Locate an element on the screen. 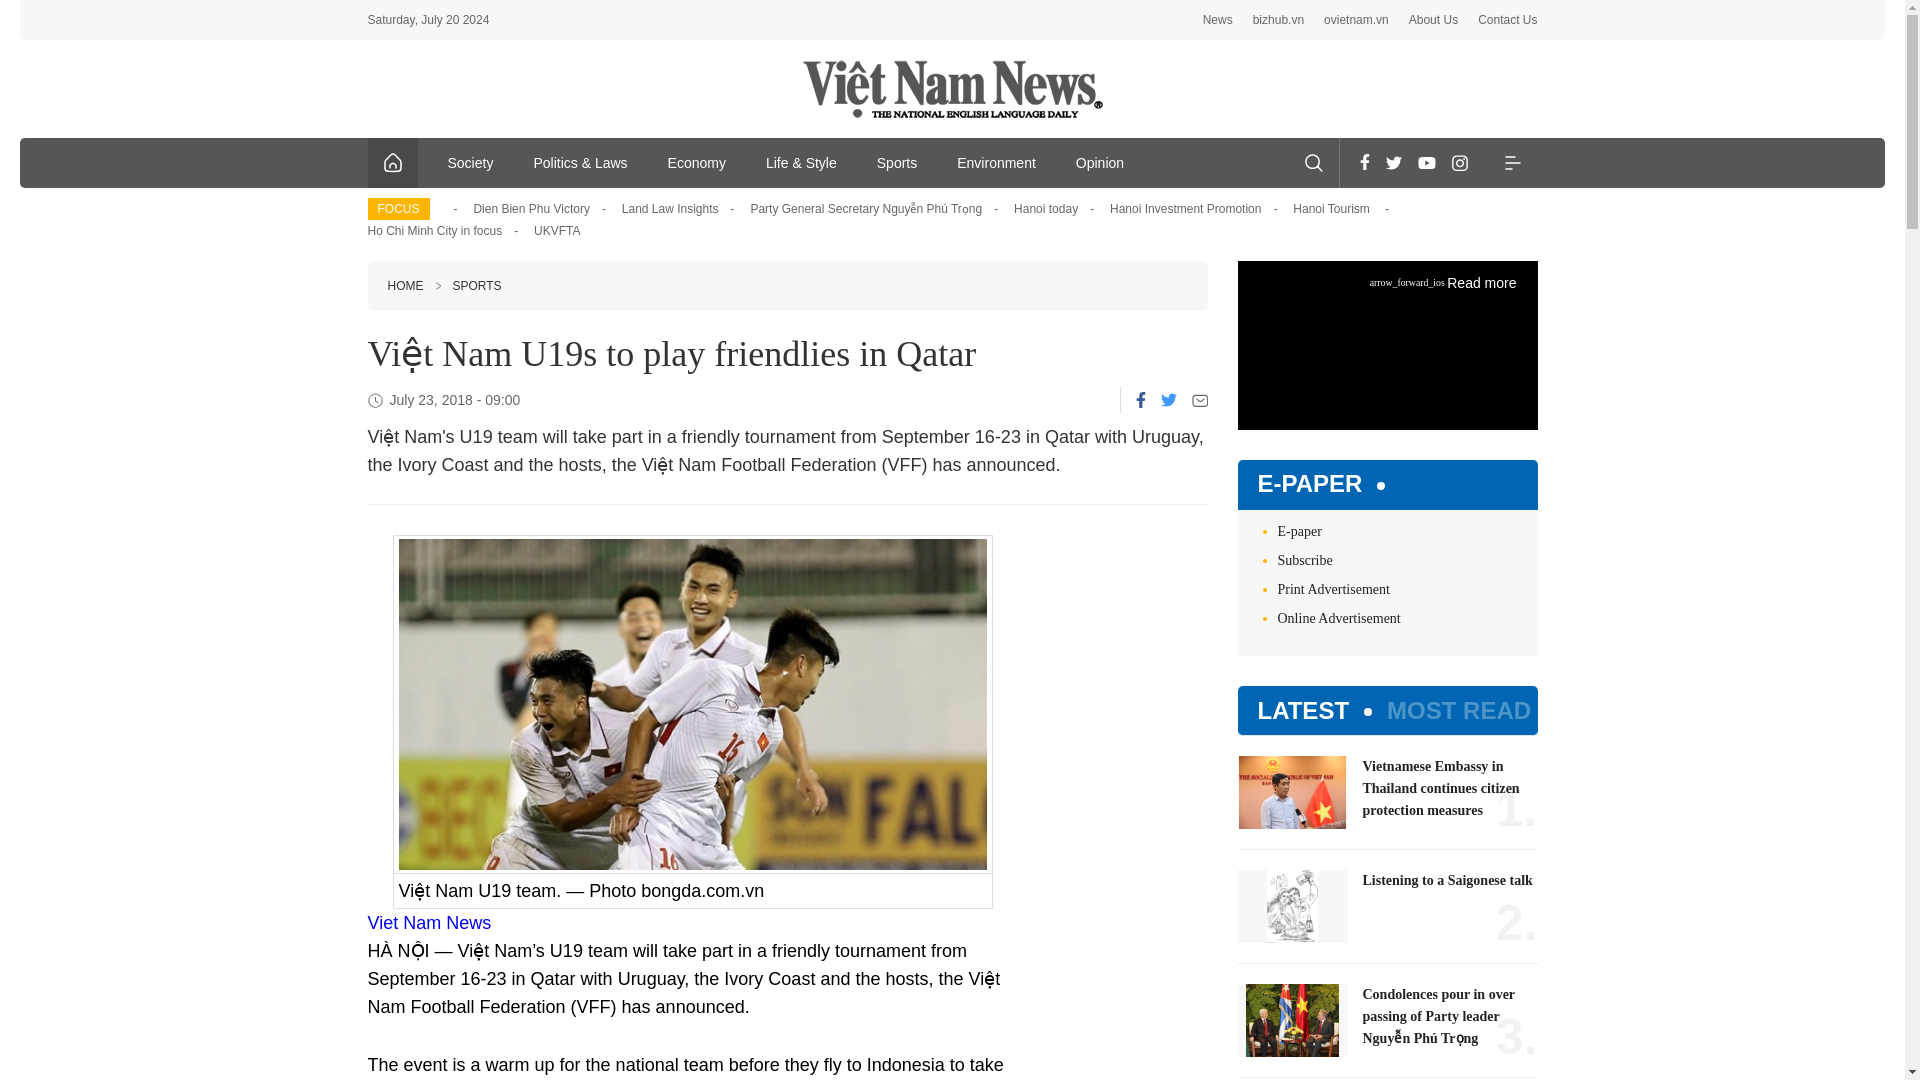 The image size is (1920, 1080). Society is located at coordinates (471, 162).